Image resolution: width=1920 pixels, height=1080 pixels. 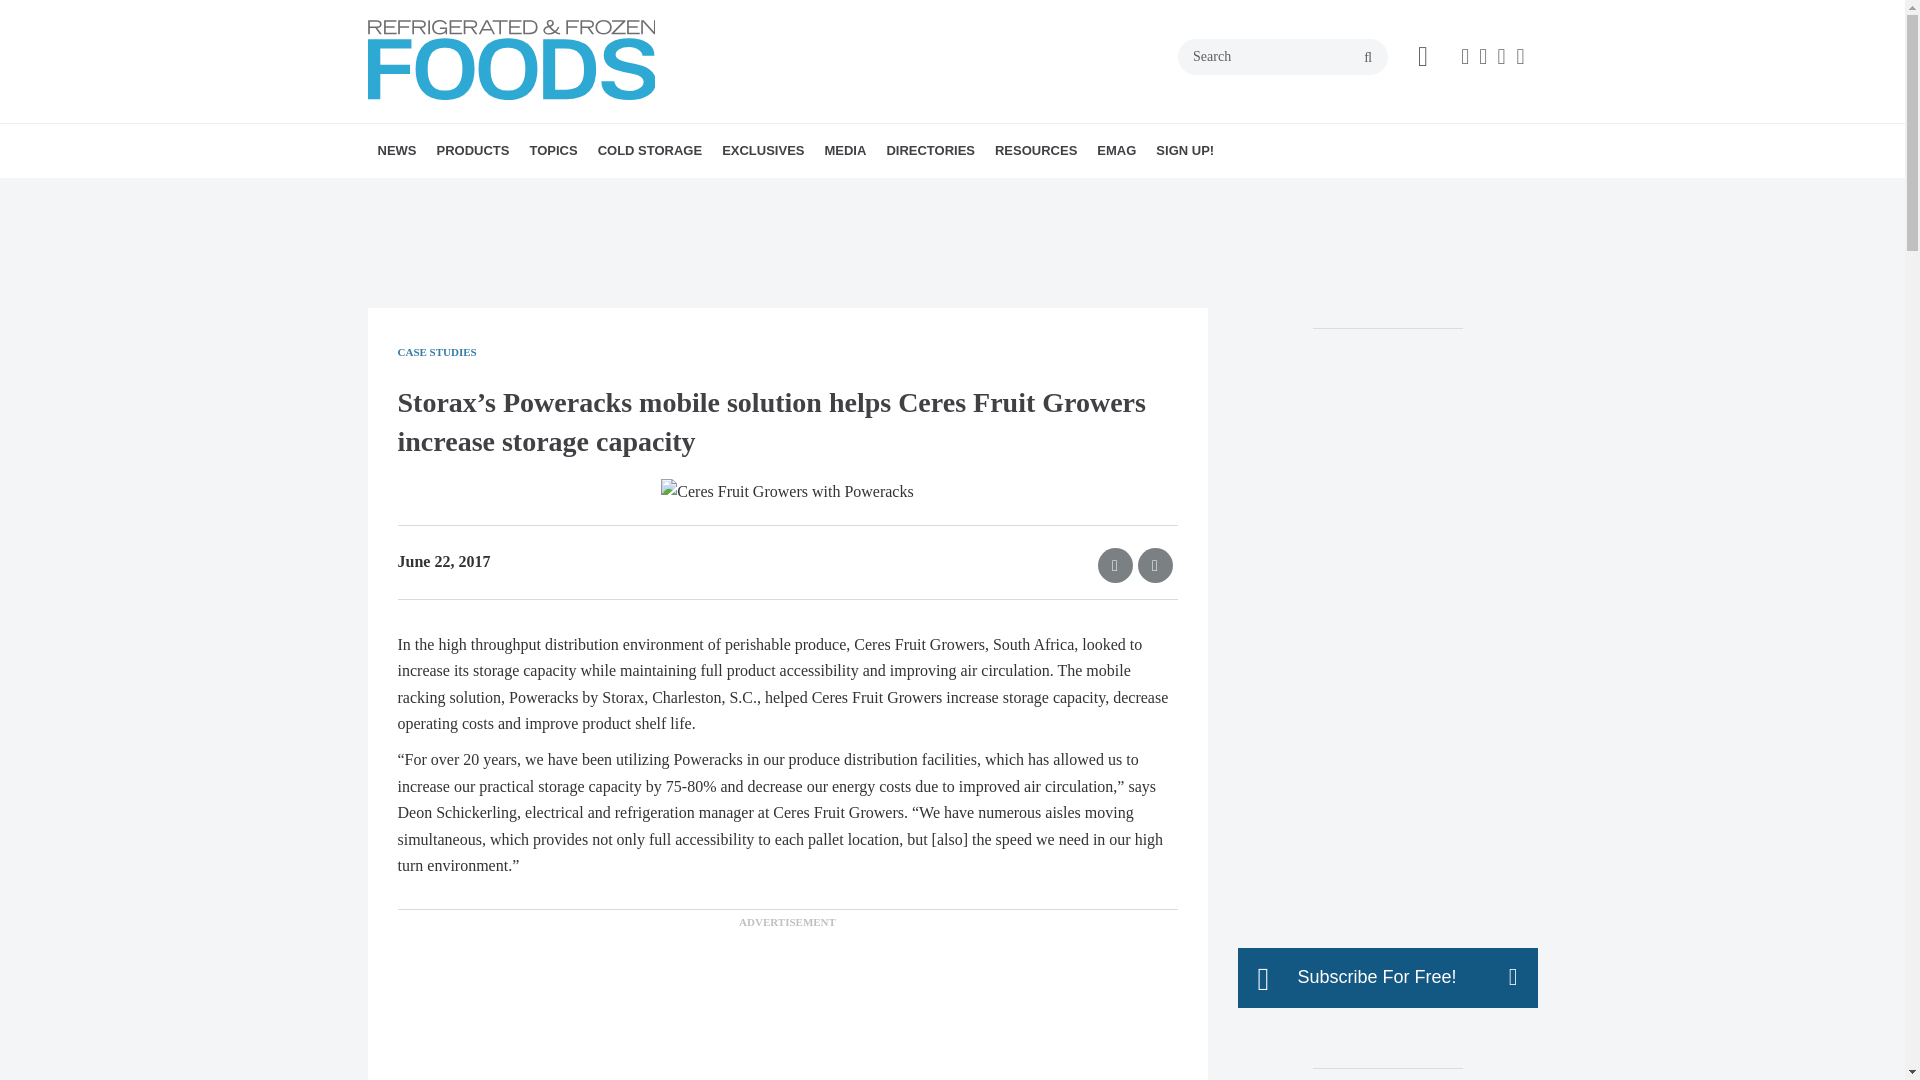 I want to click on PROCESSOR OF THE YEAR, so click(x=836, y=194).